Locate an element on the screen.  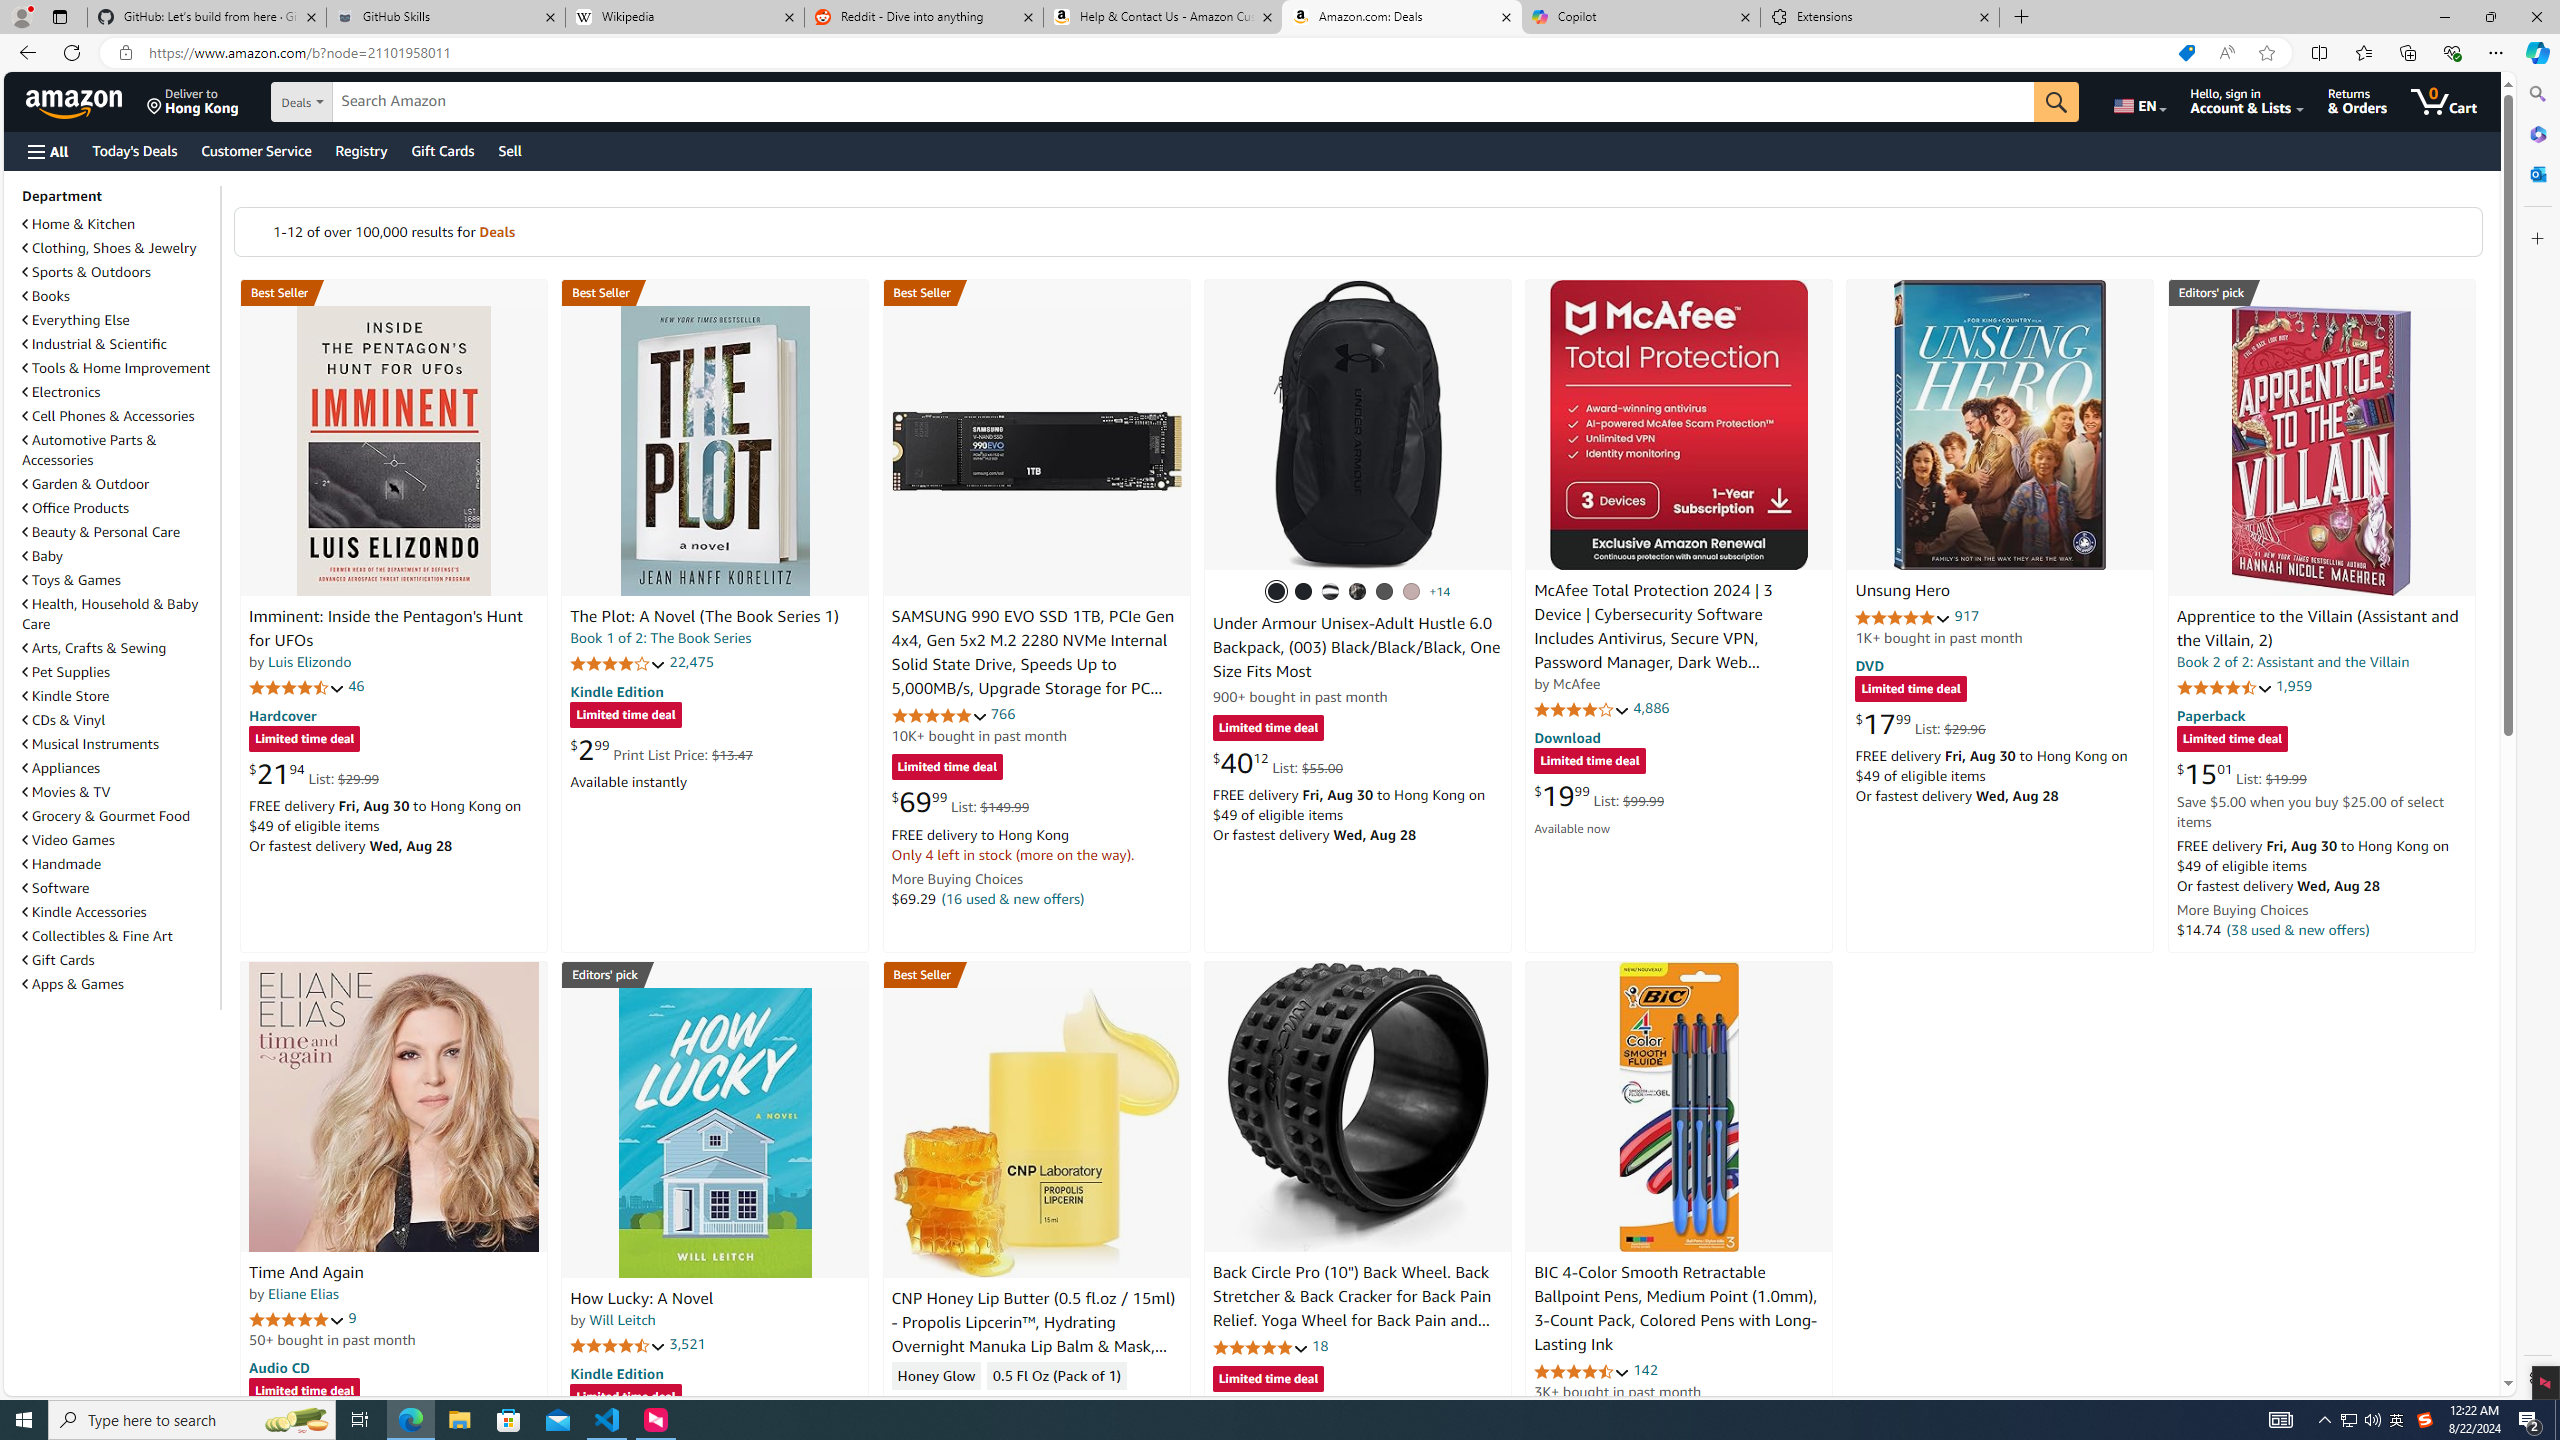
Books is located at coordinates (119, 296).